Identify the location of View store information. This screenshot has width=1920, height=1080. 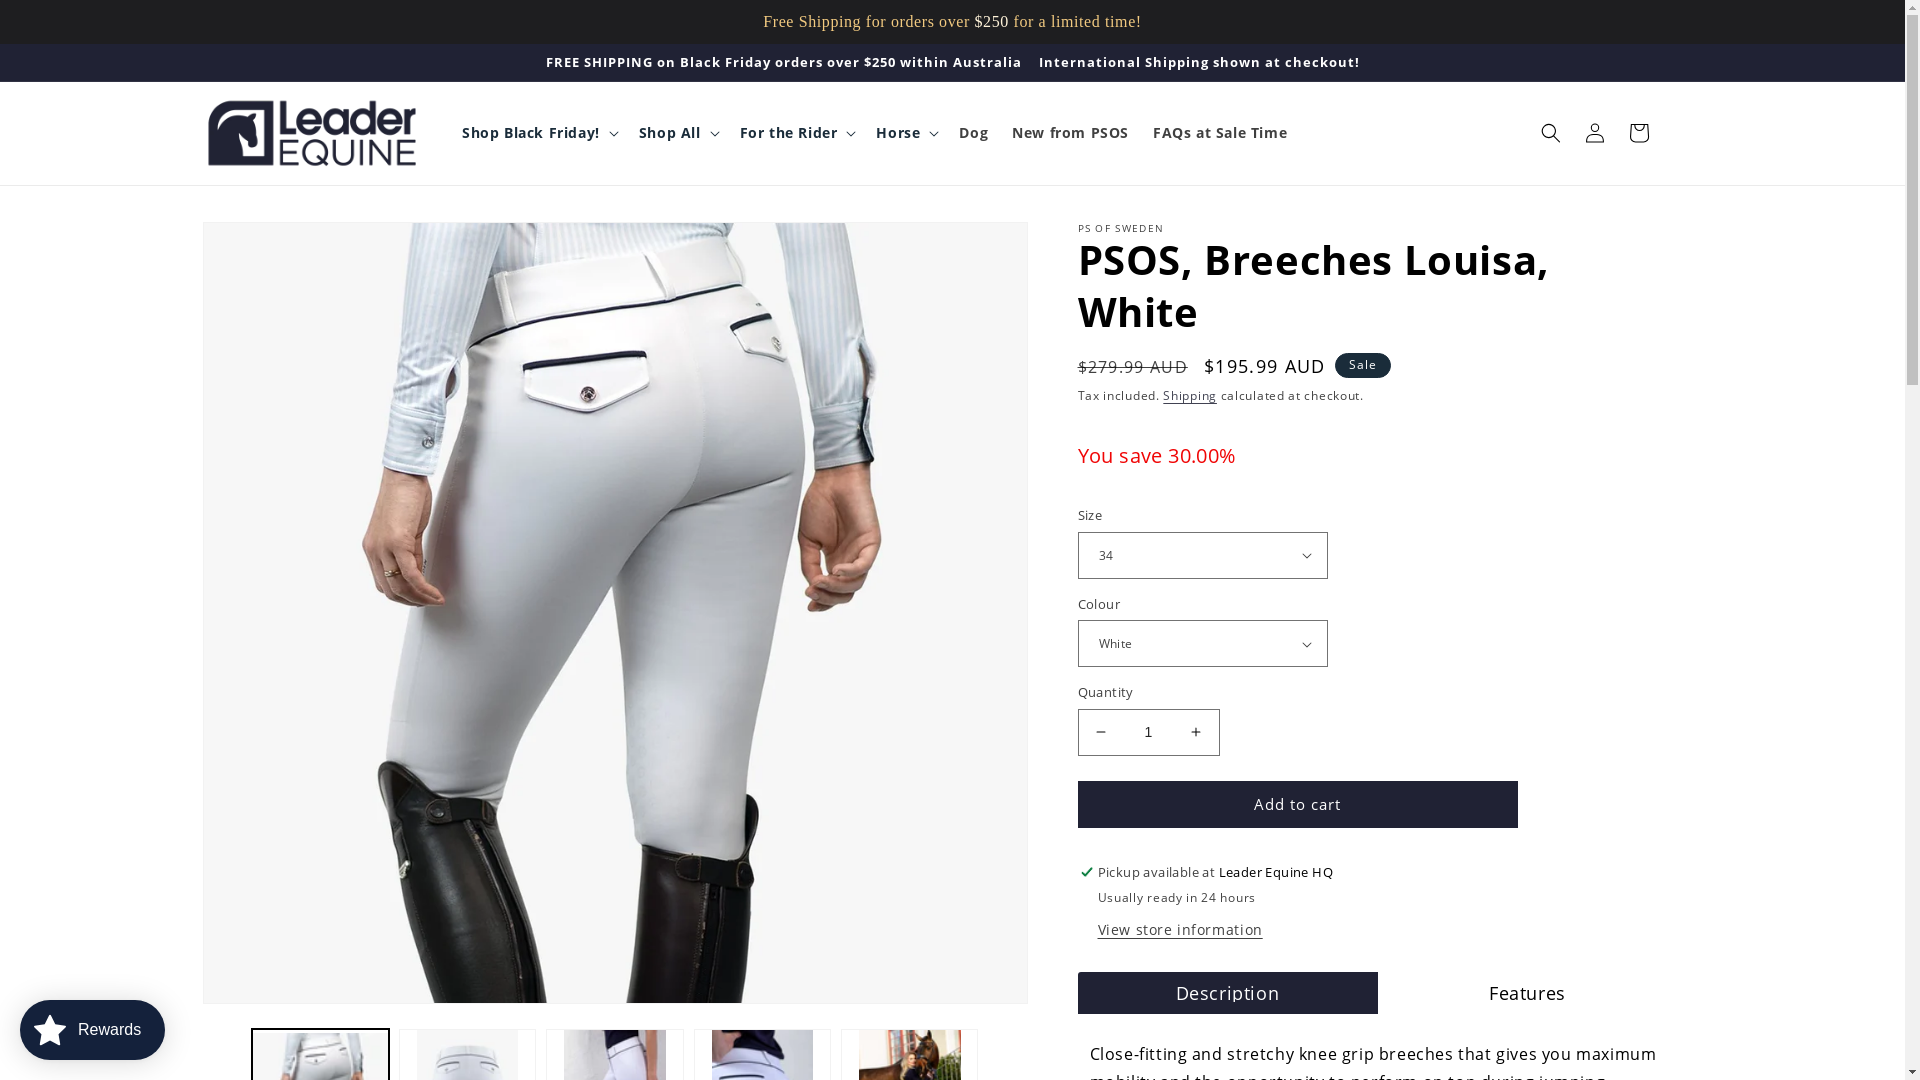
(1180, 930).